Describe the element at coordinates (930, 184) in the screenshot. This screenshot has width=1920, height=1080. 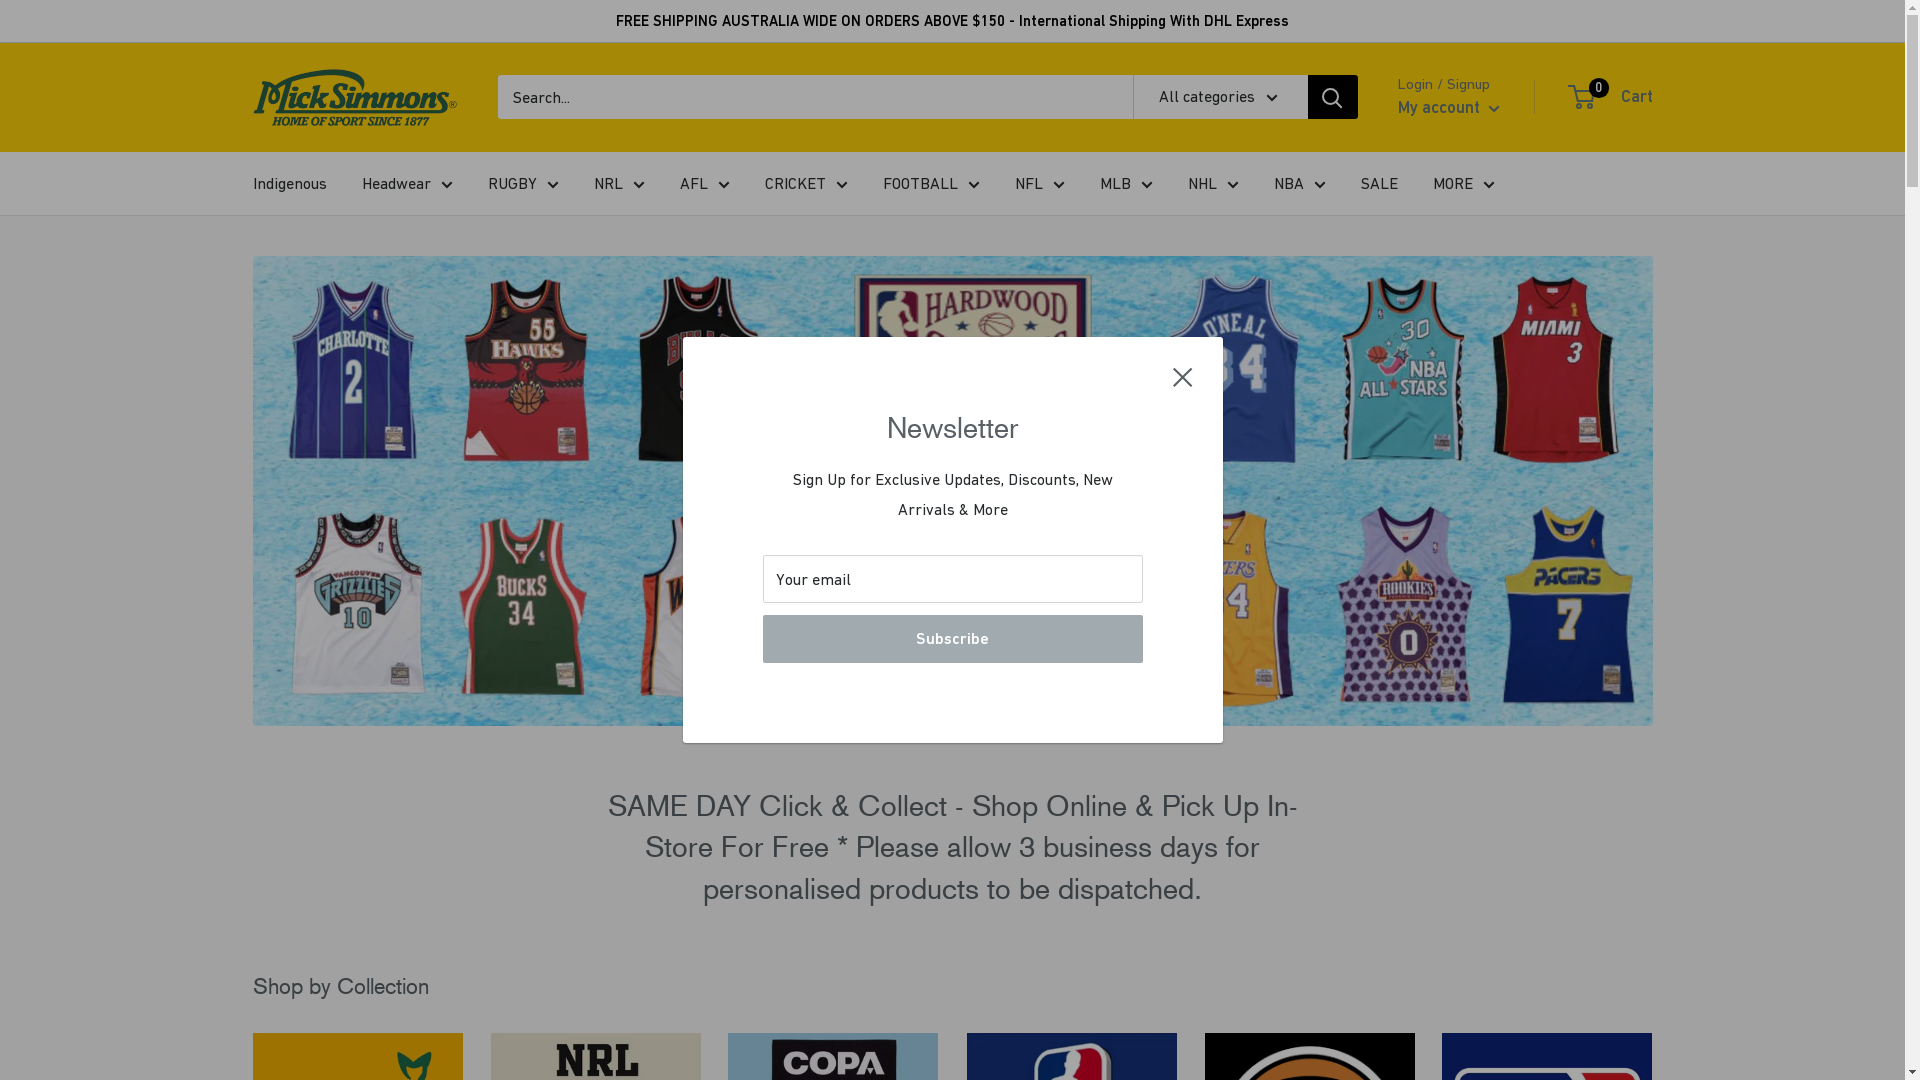
I see `FOOTBALL` at that location.